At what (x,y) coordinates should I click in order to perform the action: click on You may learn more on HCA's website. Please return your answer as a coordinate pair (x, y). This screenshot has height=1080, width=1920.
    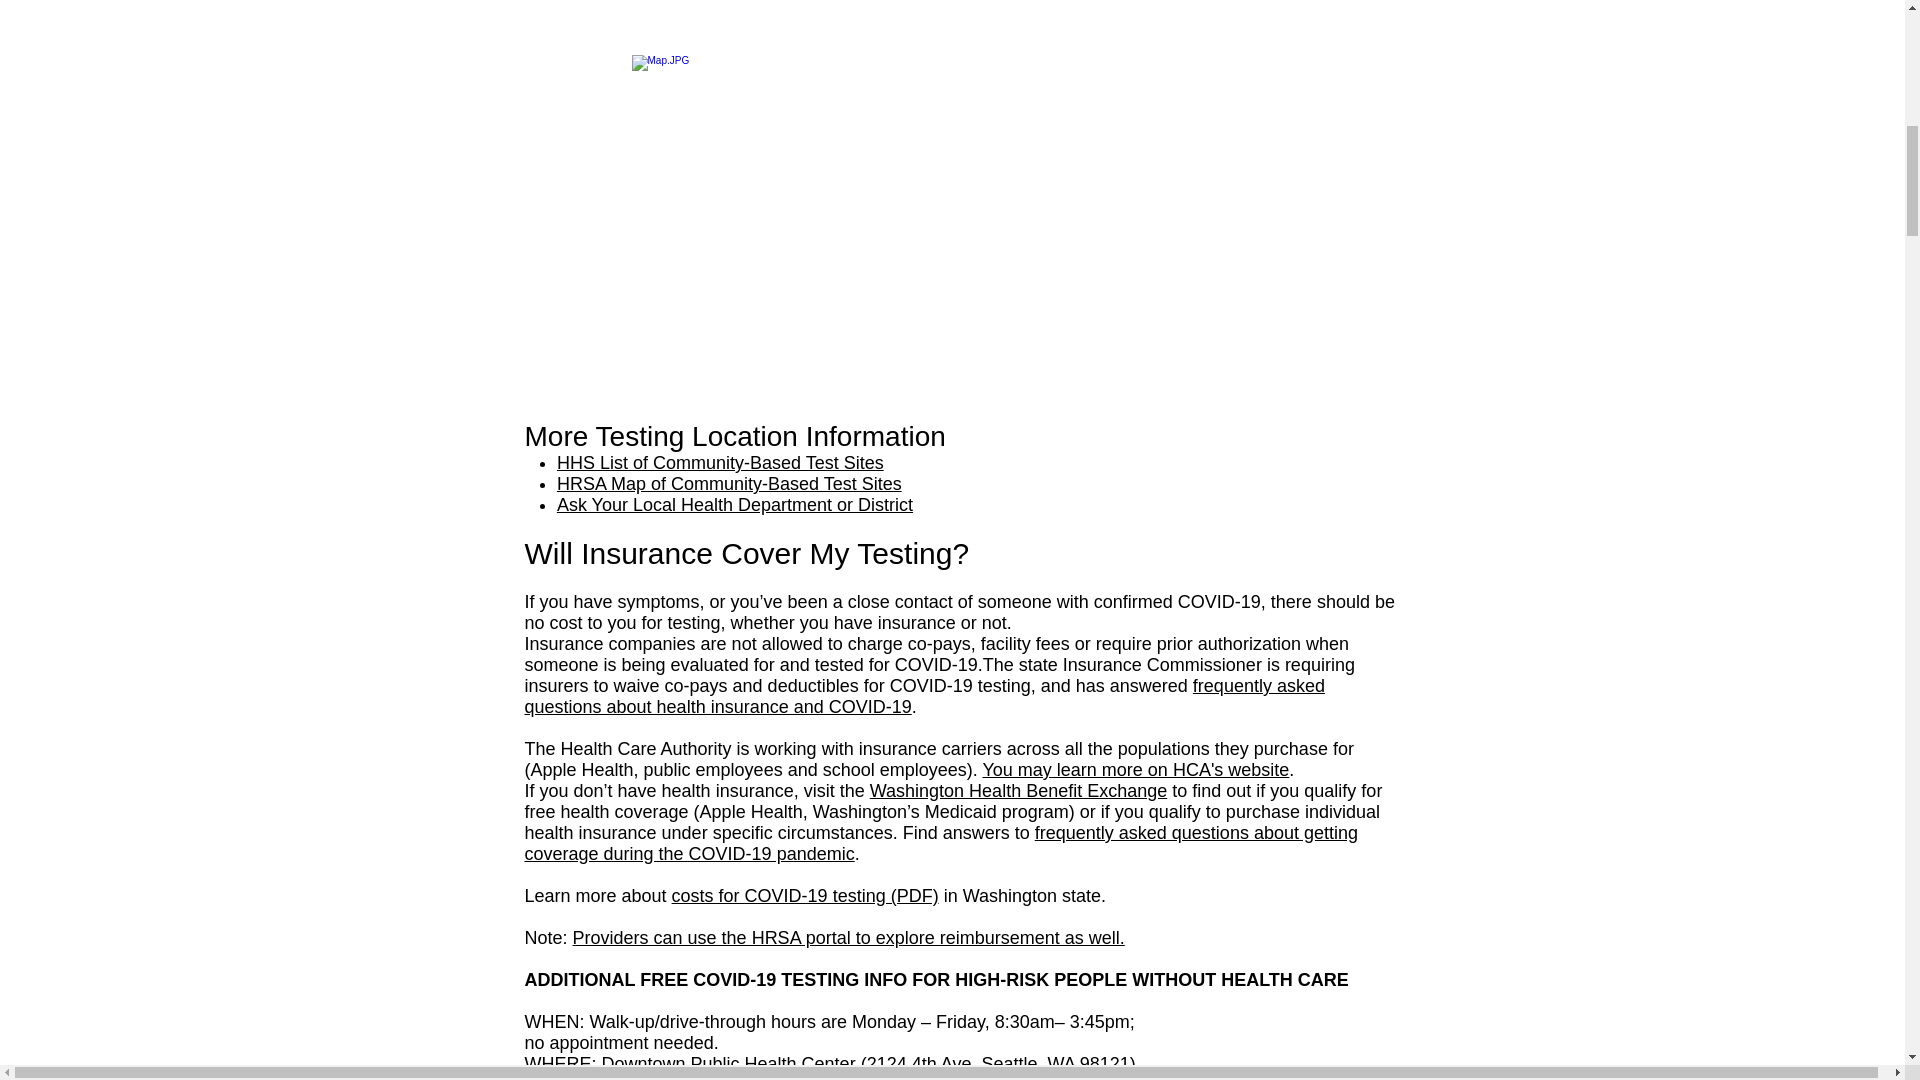
    Looking at the image, I should click on (1134, 770).